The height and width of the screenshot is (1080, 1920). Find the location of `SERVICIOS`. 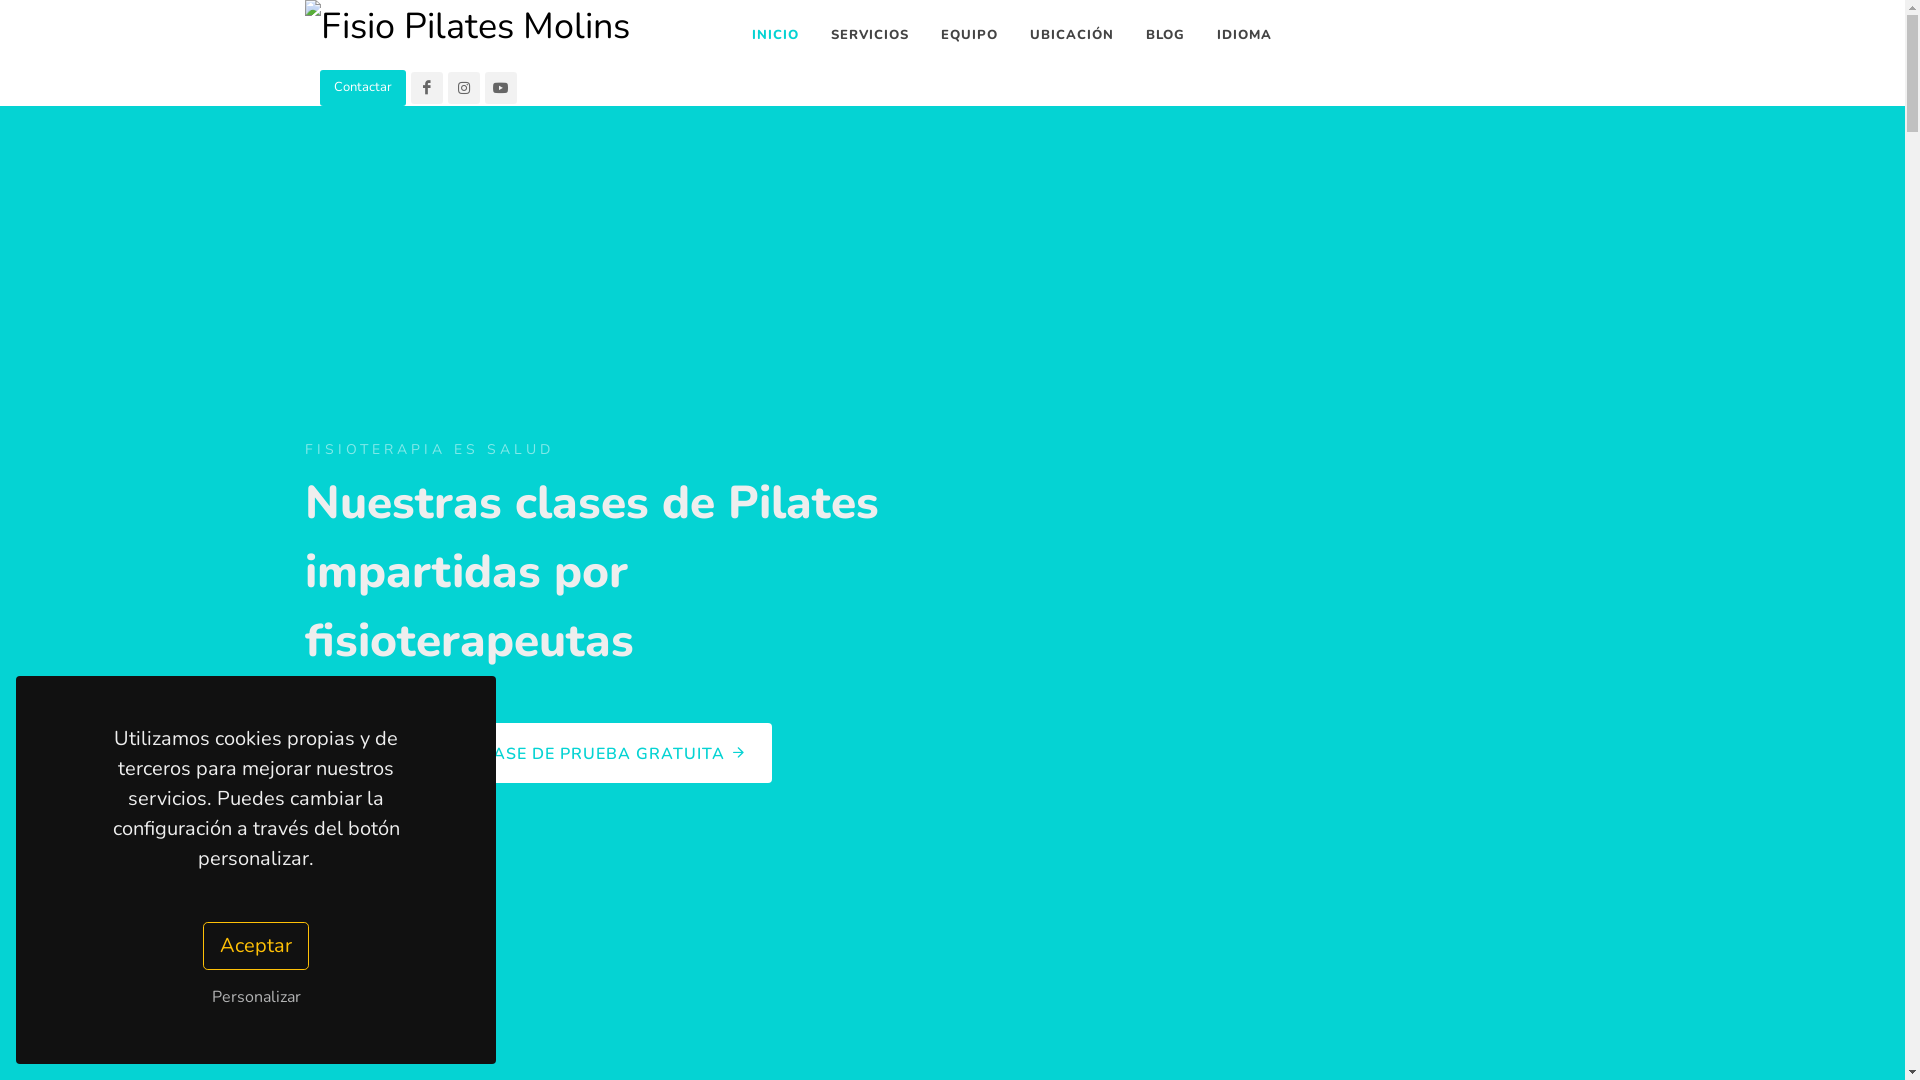

SERVICIOS is located at coordinates (870, 35).